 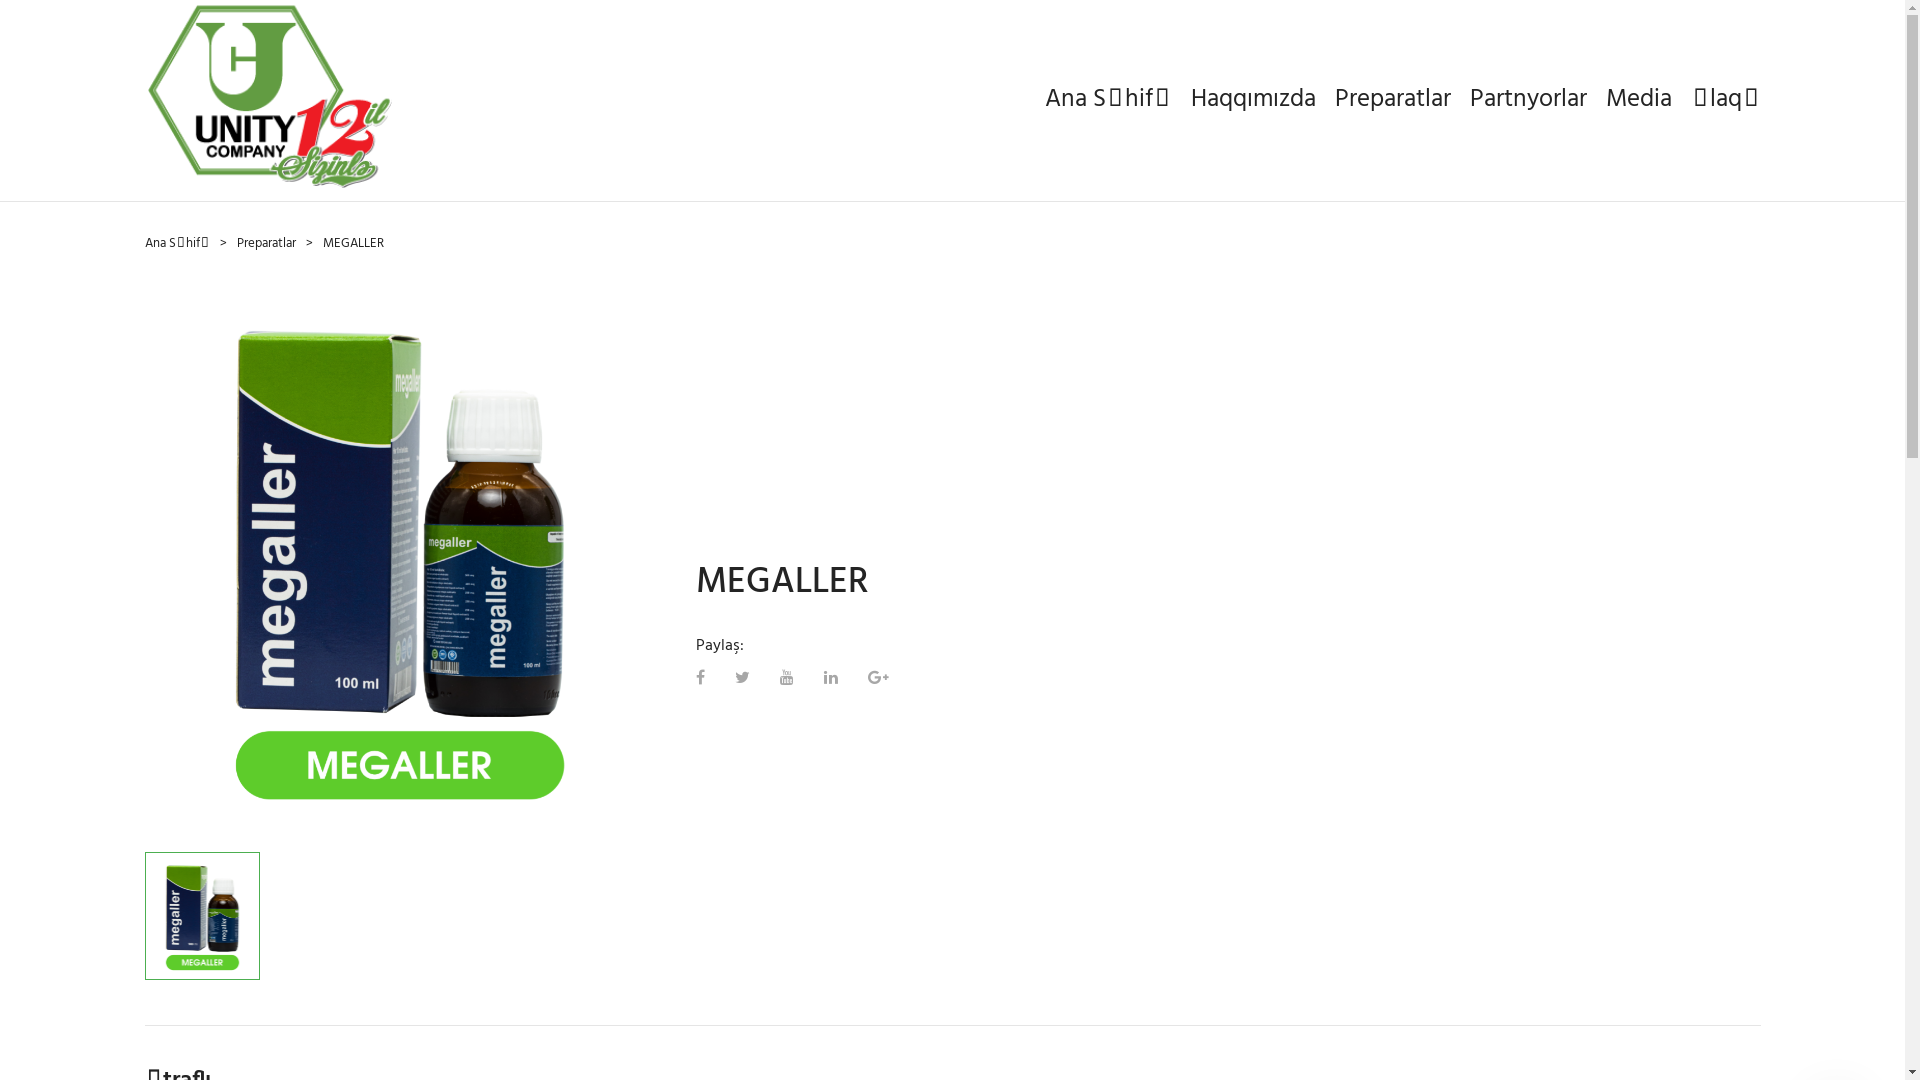 What do you see at coordinates (1392, 100) in the screenshot?
I see `Preparatlar` at bounding box center [1392, 100].